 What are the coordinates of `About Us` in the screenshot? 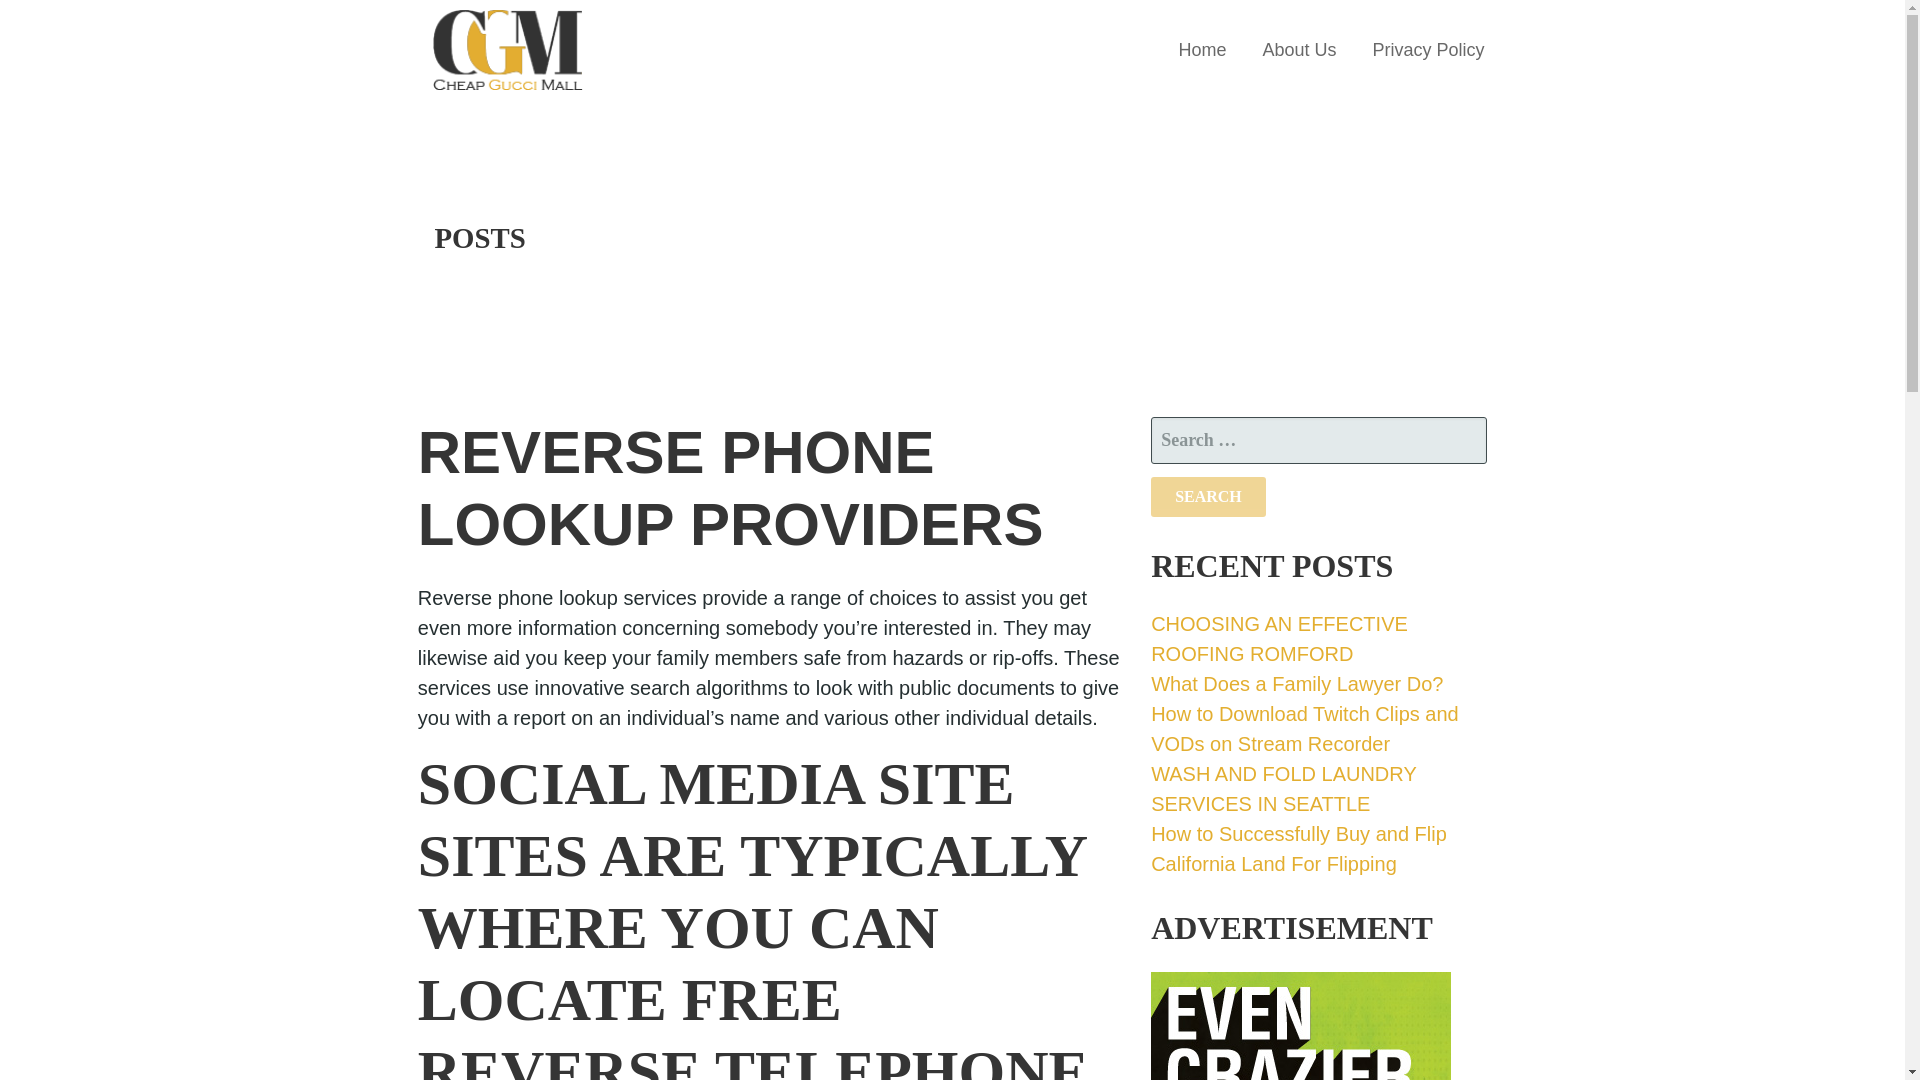 It's located at (1298, 50).